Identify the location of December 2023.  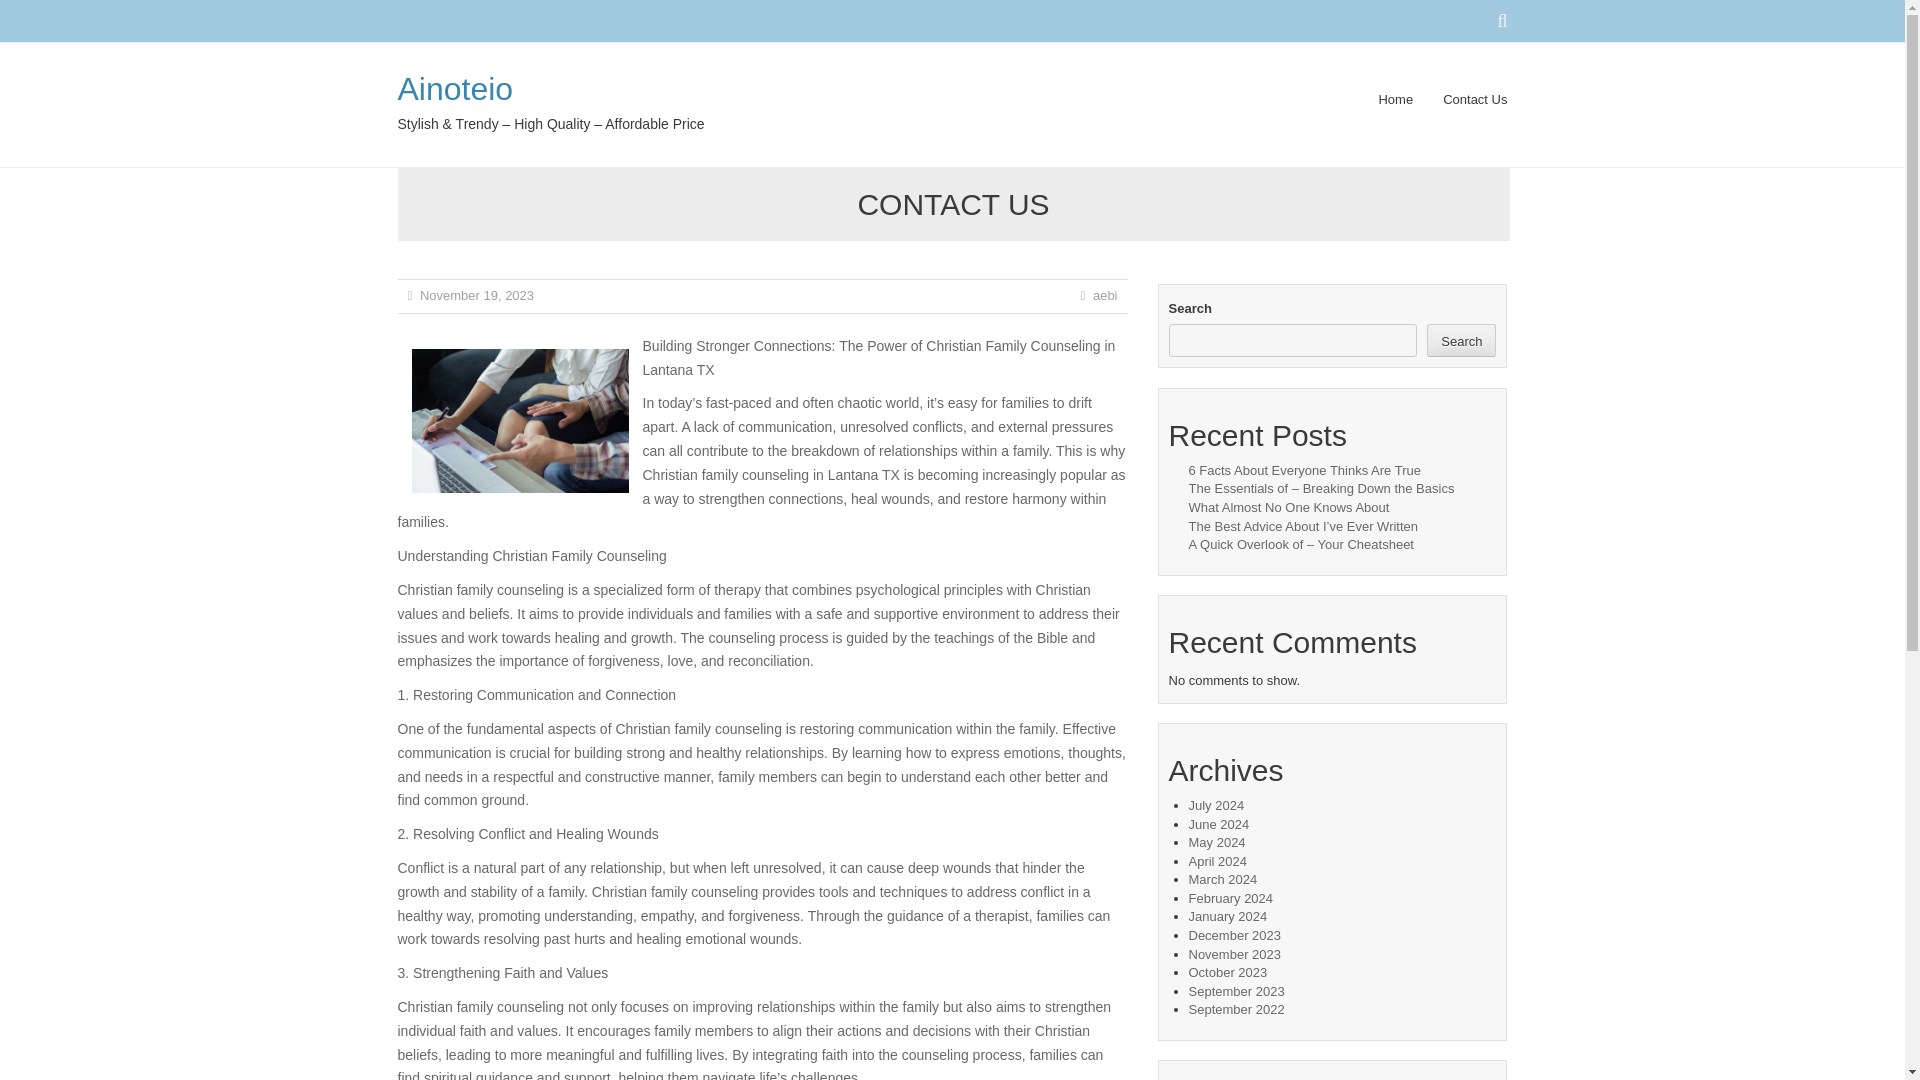
(1234, 934).